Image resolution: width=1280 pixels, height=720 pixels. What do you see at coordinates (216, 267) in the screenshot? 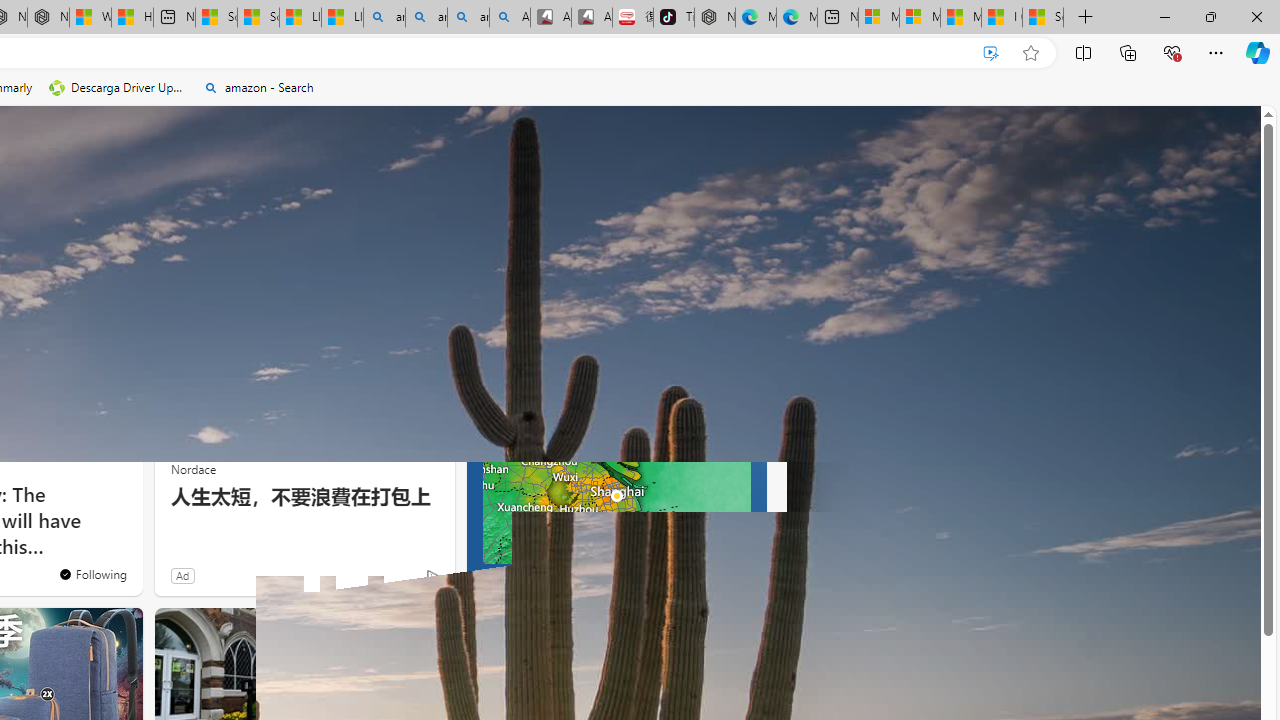
I see `Autos` at bounding box center [216, 267].